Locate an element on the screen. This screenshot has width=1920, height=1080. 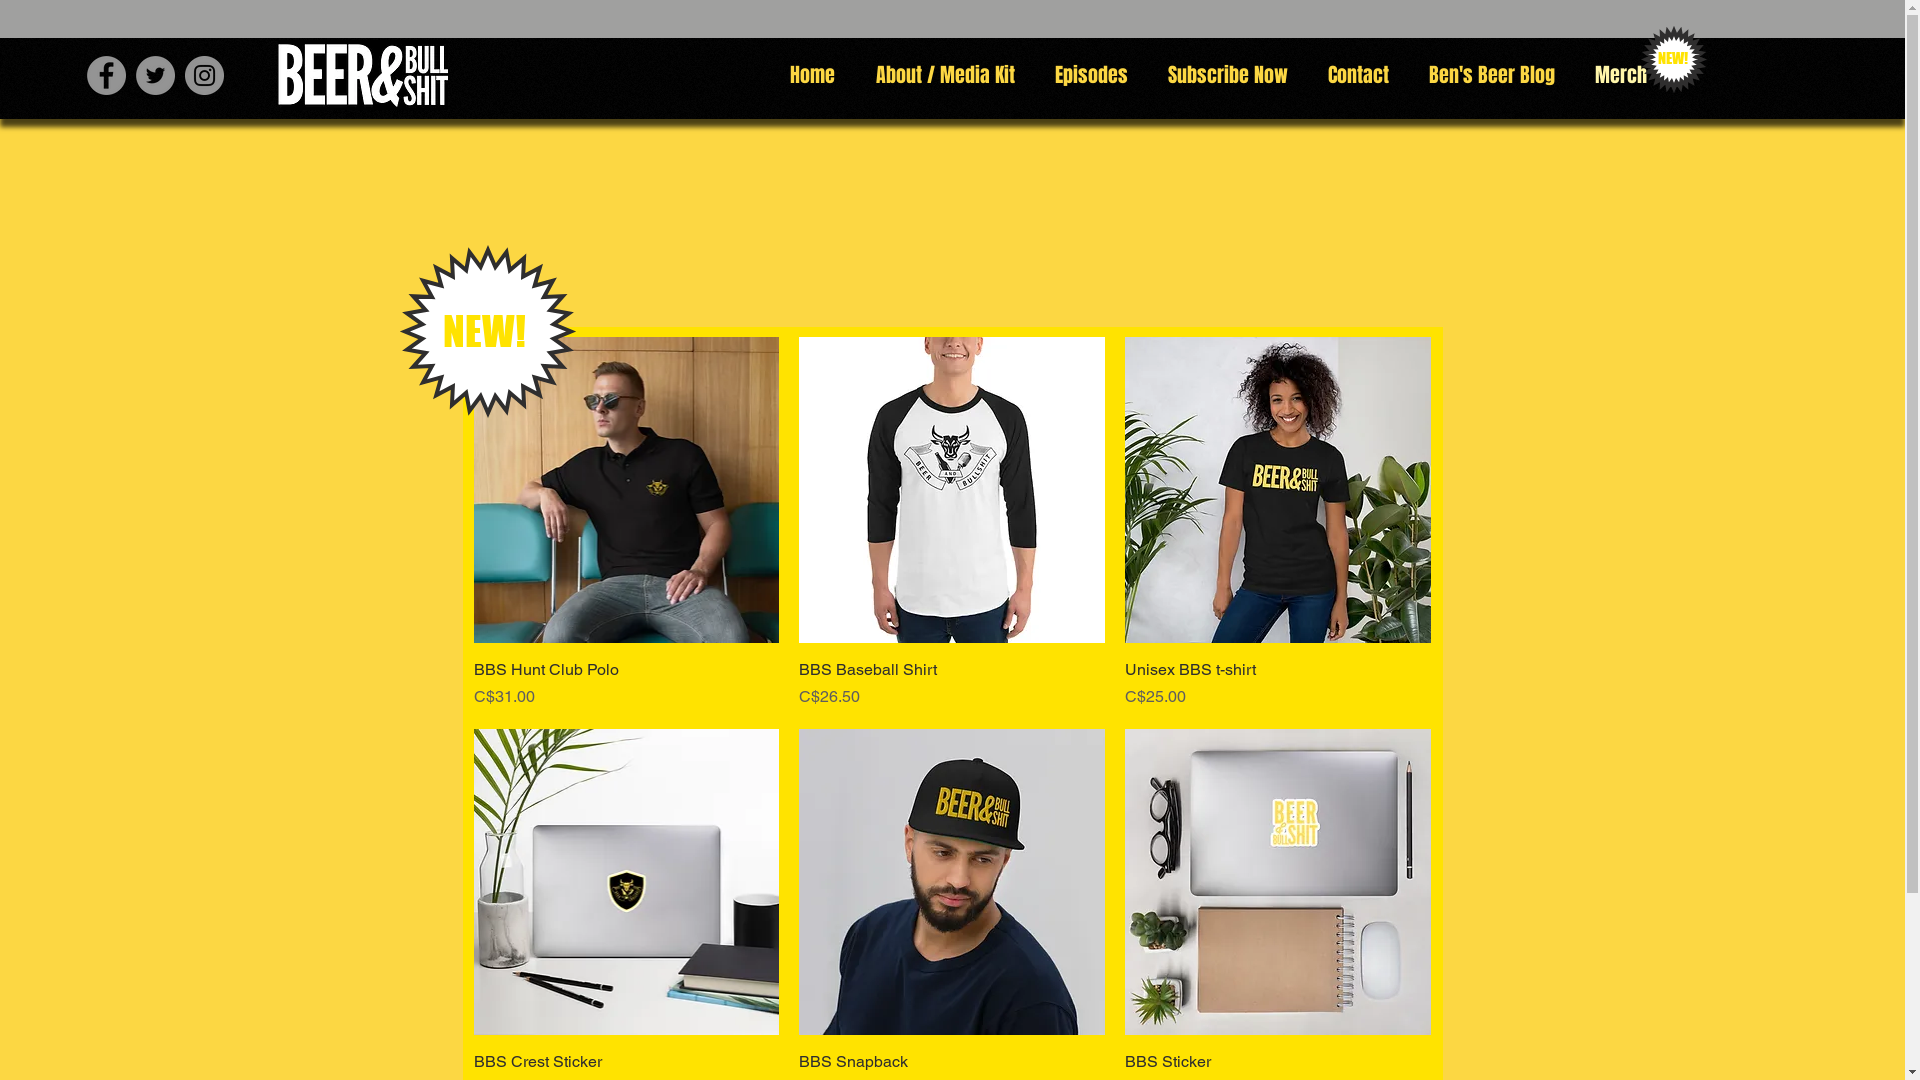
BBS Baseball Shirt
Price
C$26.50 is located at coordinates (952, 684).